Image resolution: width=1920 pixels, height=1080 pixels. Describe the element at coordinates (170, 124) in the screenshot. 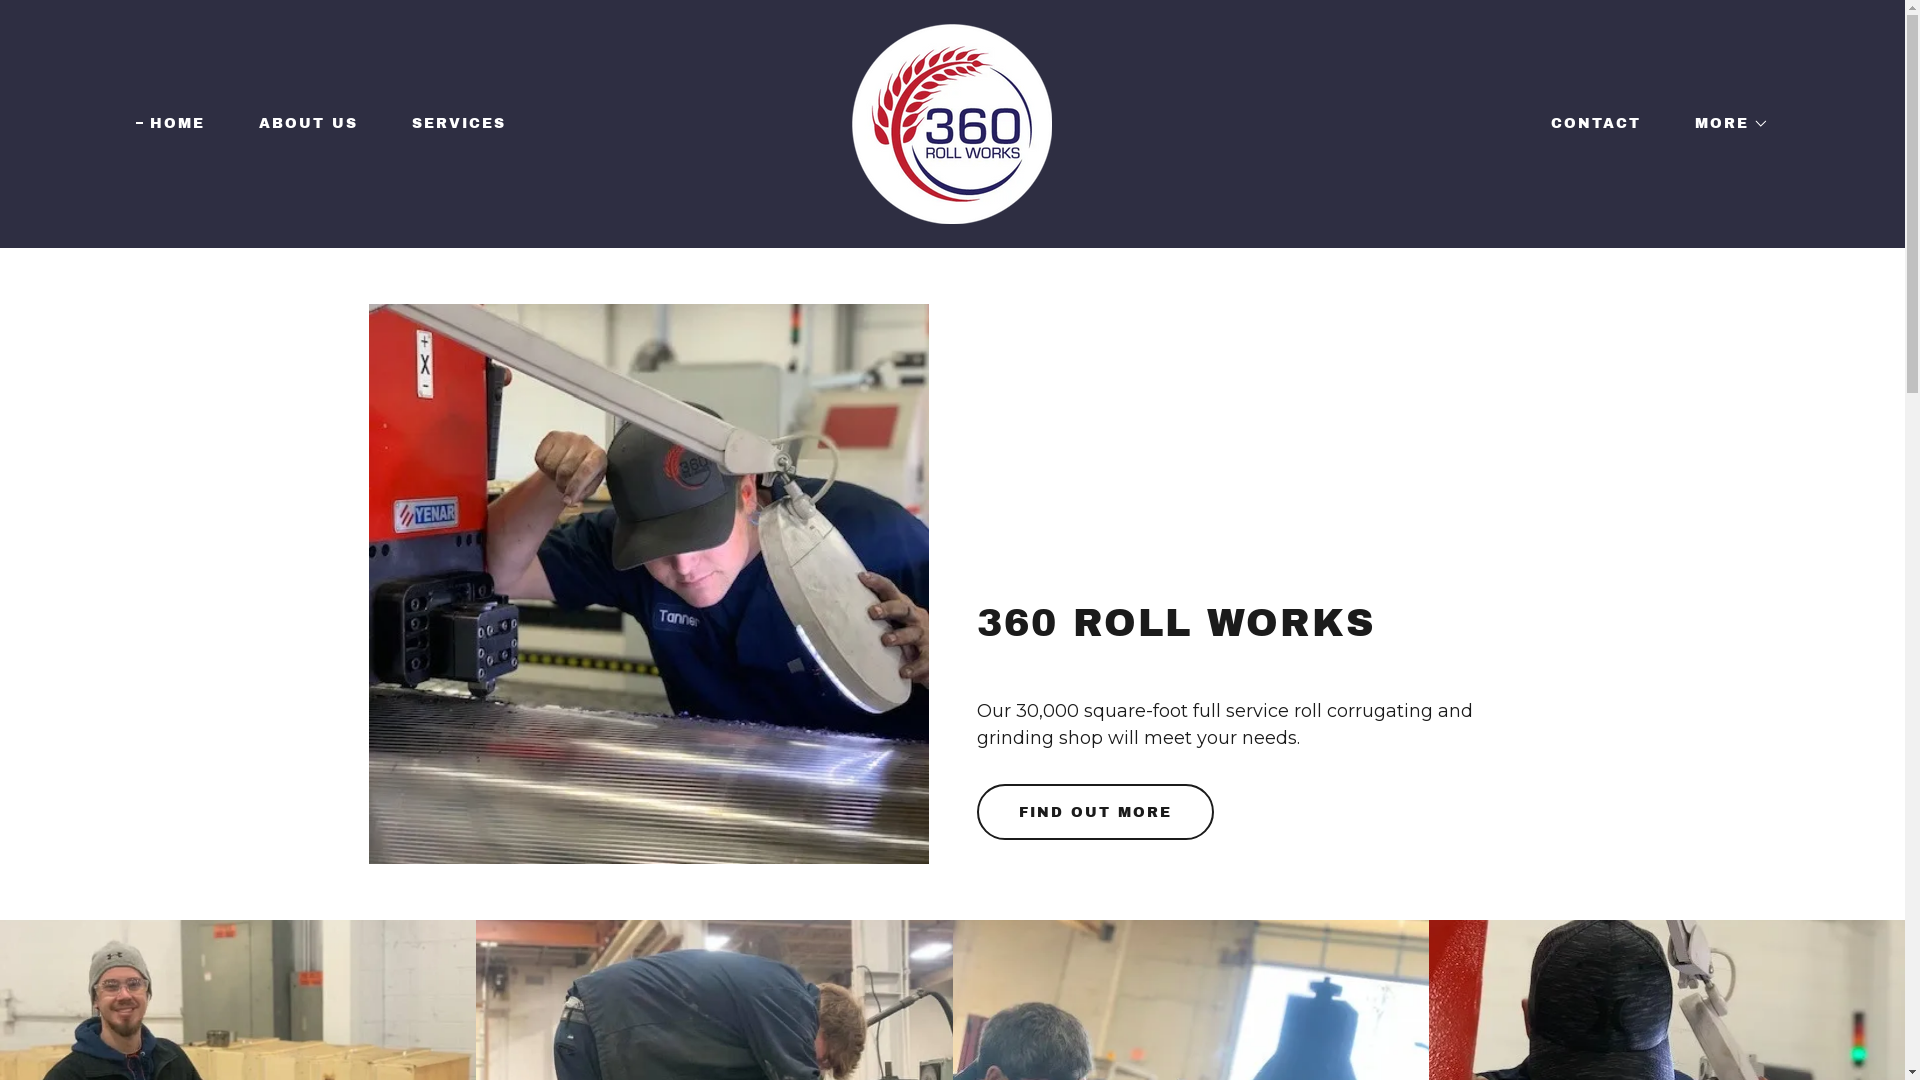

I see `HOME` at that location.